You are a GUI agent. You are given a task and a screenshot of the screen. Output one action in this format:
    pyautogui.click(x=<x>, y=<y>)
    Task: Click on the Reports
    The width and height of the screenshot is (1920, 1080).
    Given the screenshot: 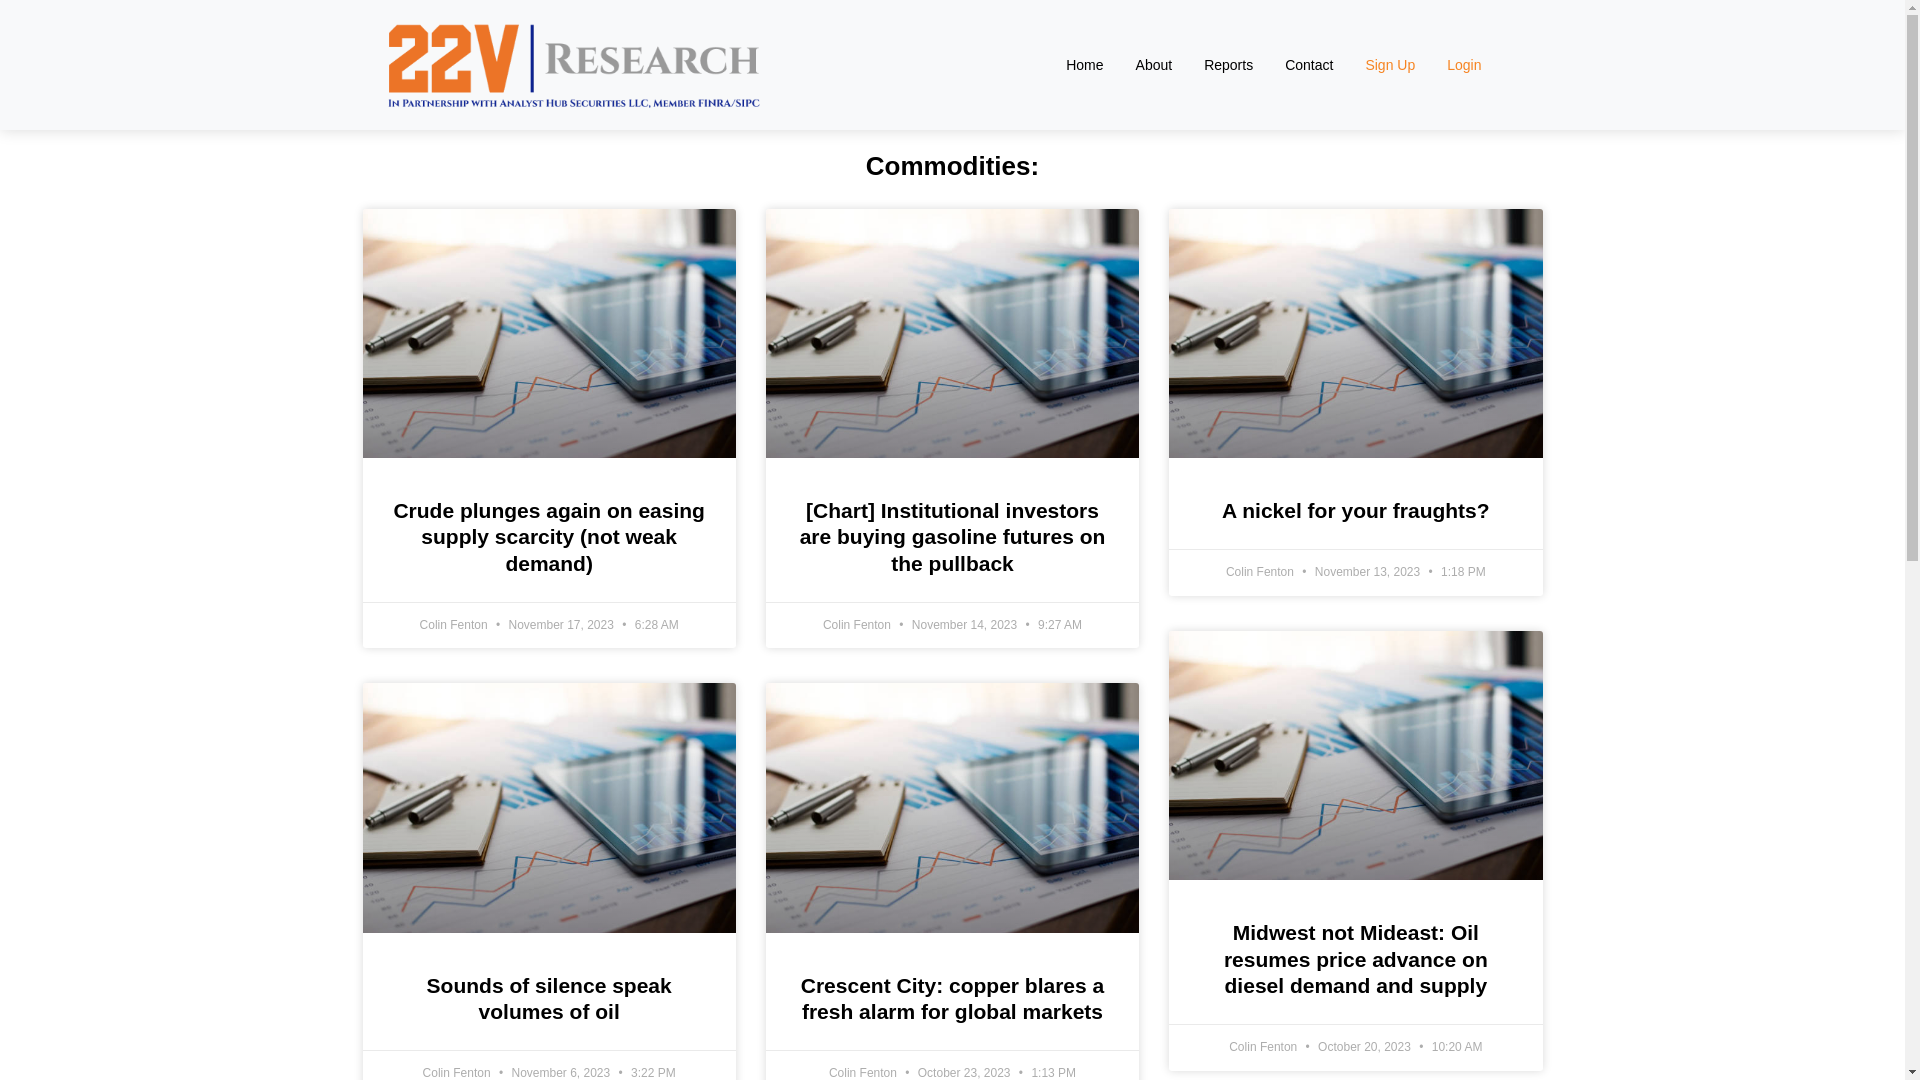 What is the action you would take?
    pyautogui.click(x=1228, y=65)
    